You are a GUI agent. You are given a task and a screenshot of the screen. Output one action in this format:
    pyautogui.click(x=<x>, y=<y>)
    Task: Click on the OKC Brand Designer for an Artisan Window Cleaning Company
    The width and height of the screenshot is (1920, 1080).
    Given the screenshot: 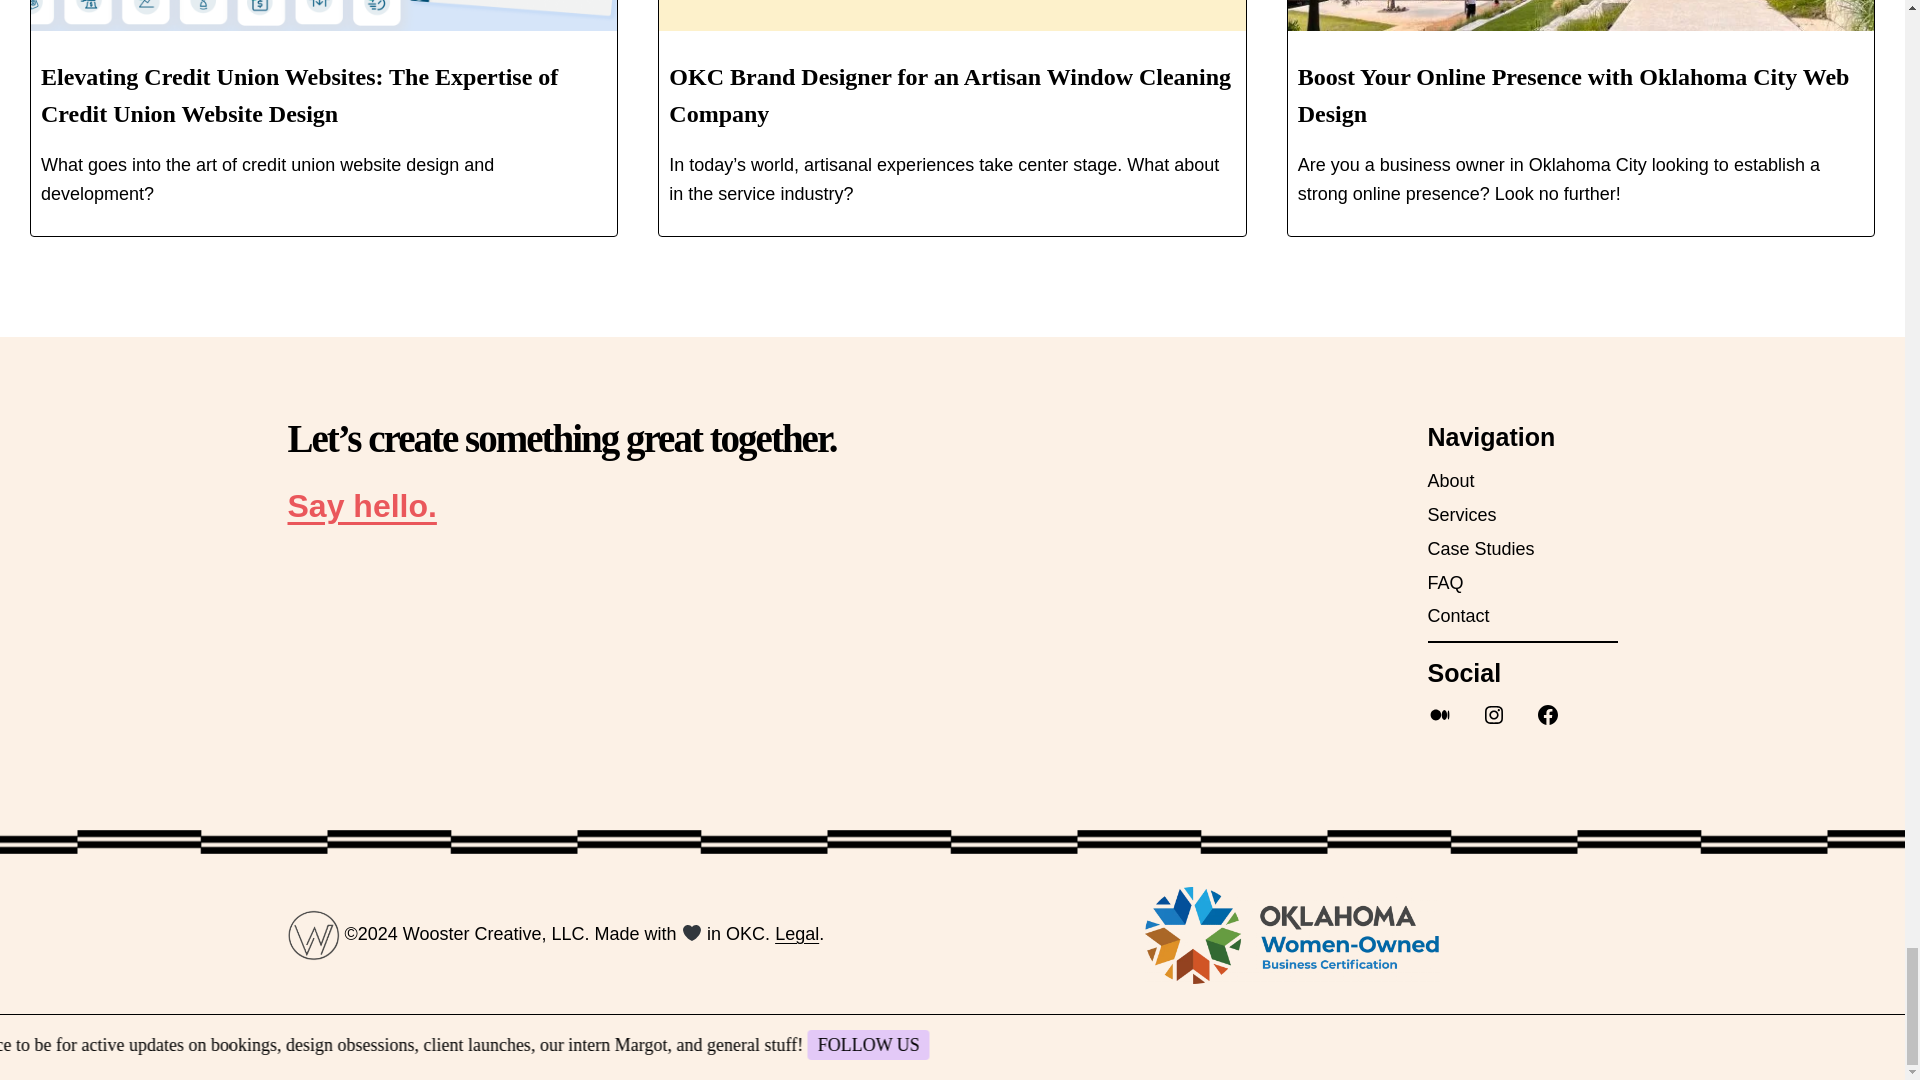 What is the action you would take?
    pyautogui.click(x=949, y=95)
    